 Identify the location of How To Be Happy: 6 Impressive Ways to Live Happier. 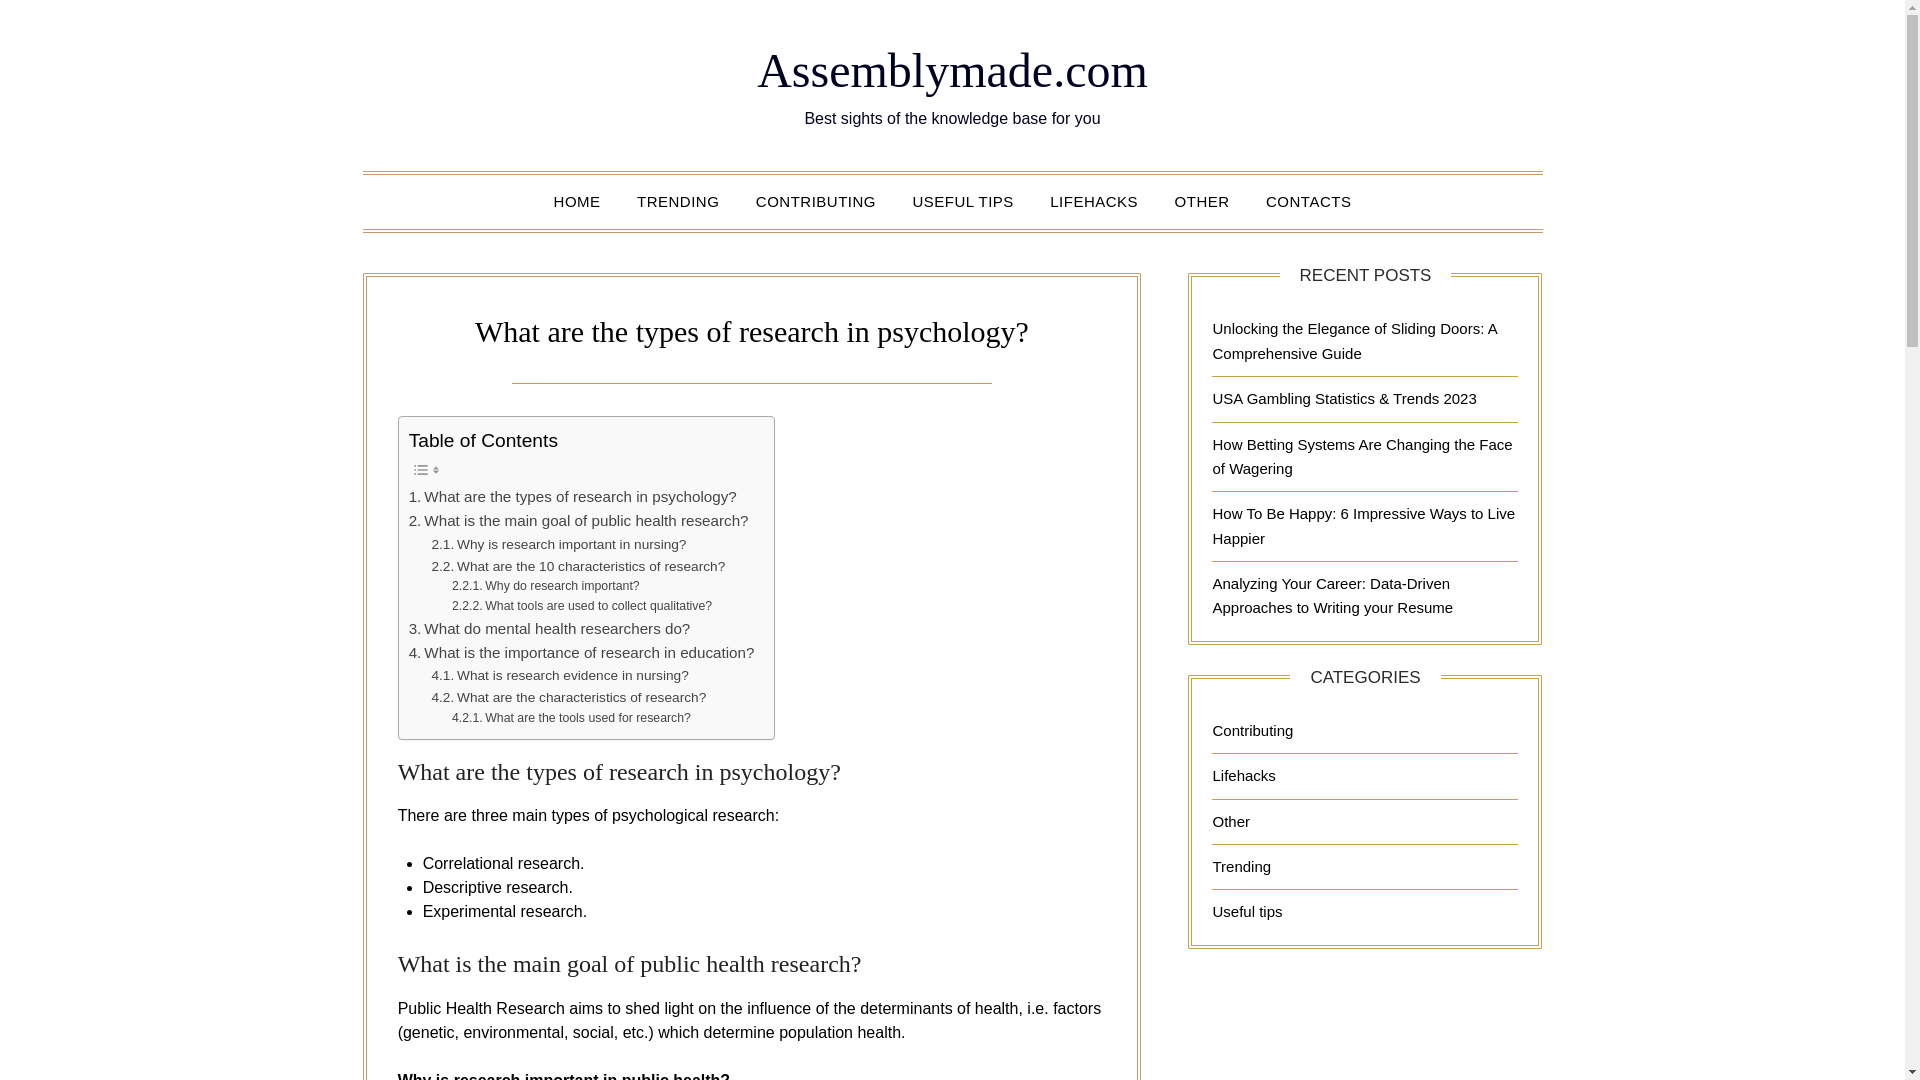
(1362, 526).